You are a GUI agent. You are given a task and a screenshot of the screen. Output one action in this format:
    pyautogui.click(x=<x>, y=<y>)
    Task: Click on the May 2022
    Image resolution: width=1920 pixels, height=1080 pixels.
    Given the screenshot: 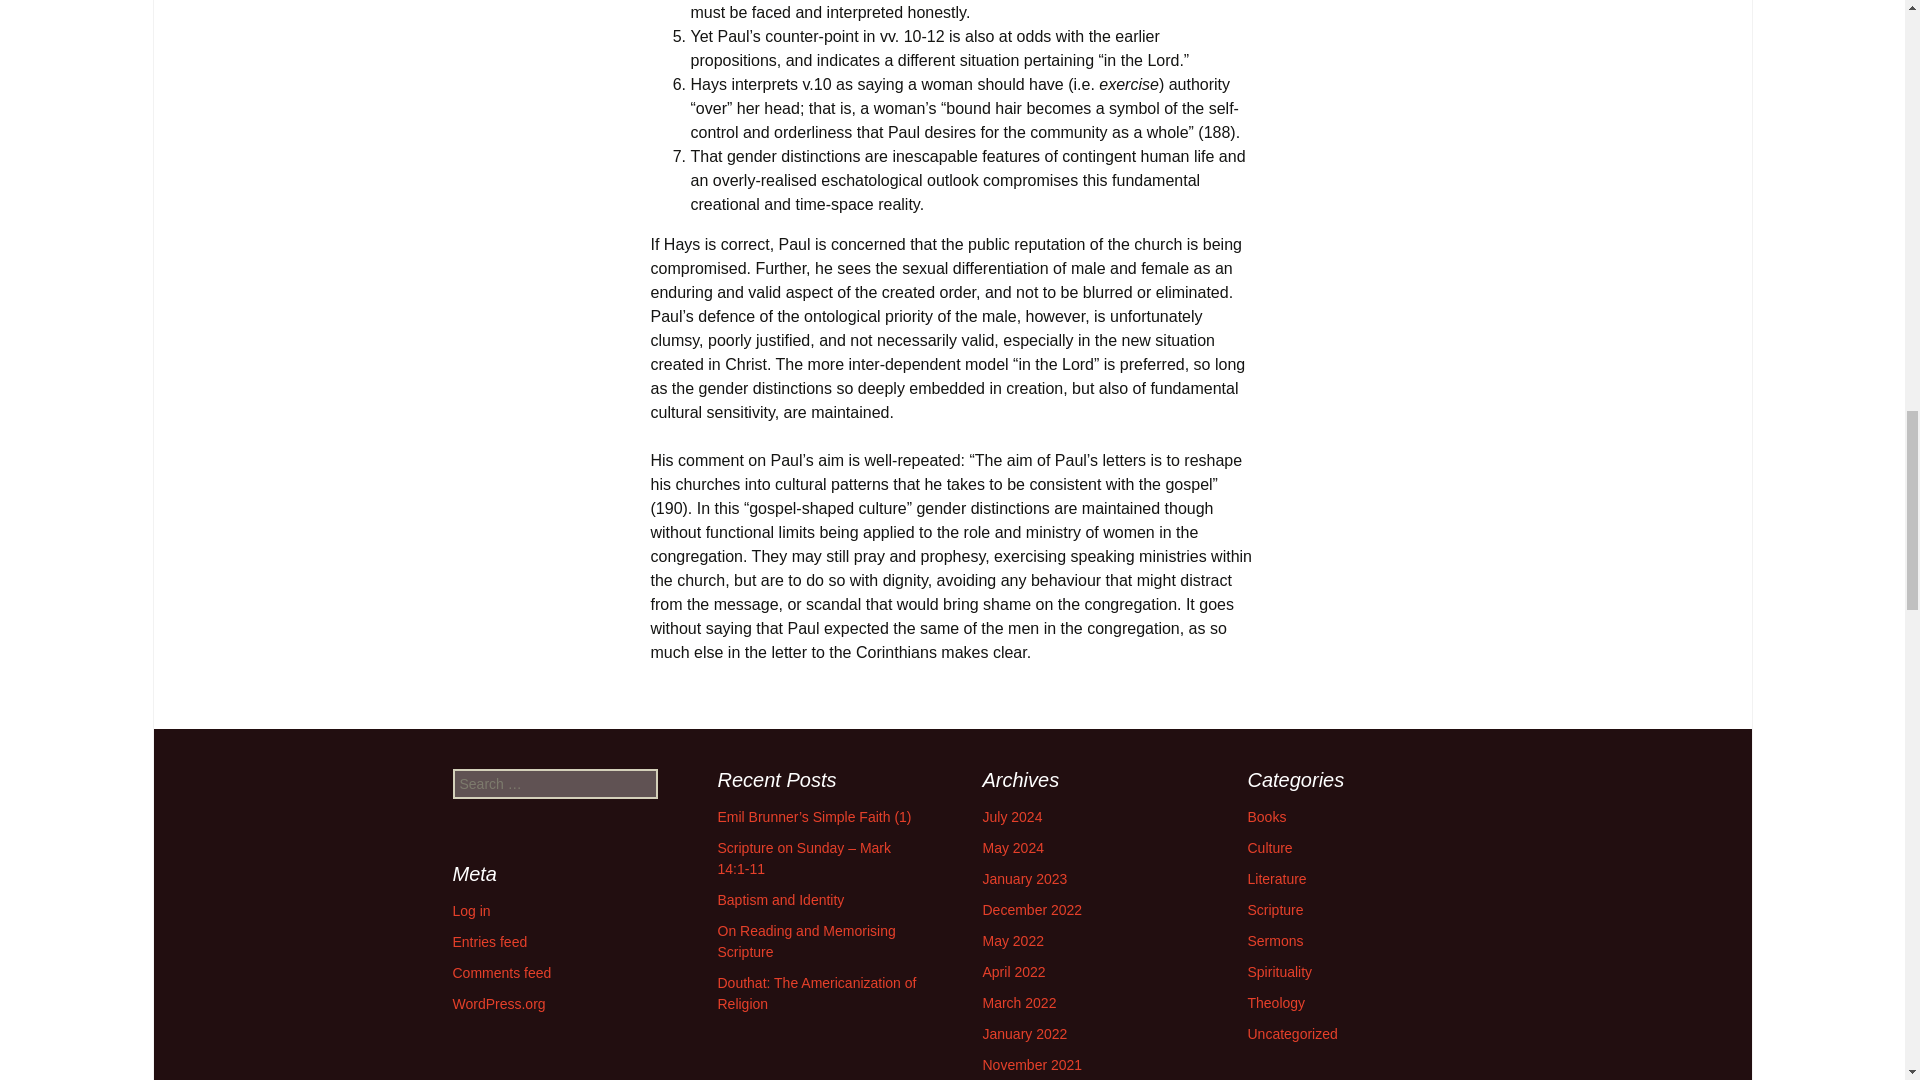 What is the action you would take?
    pyautogui.click(x=1012, y=941)
    